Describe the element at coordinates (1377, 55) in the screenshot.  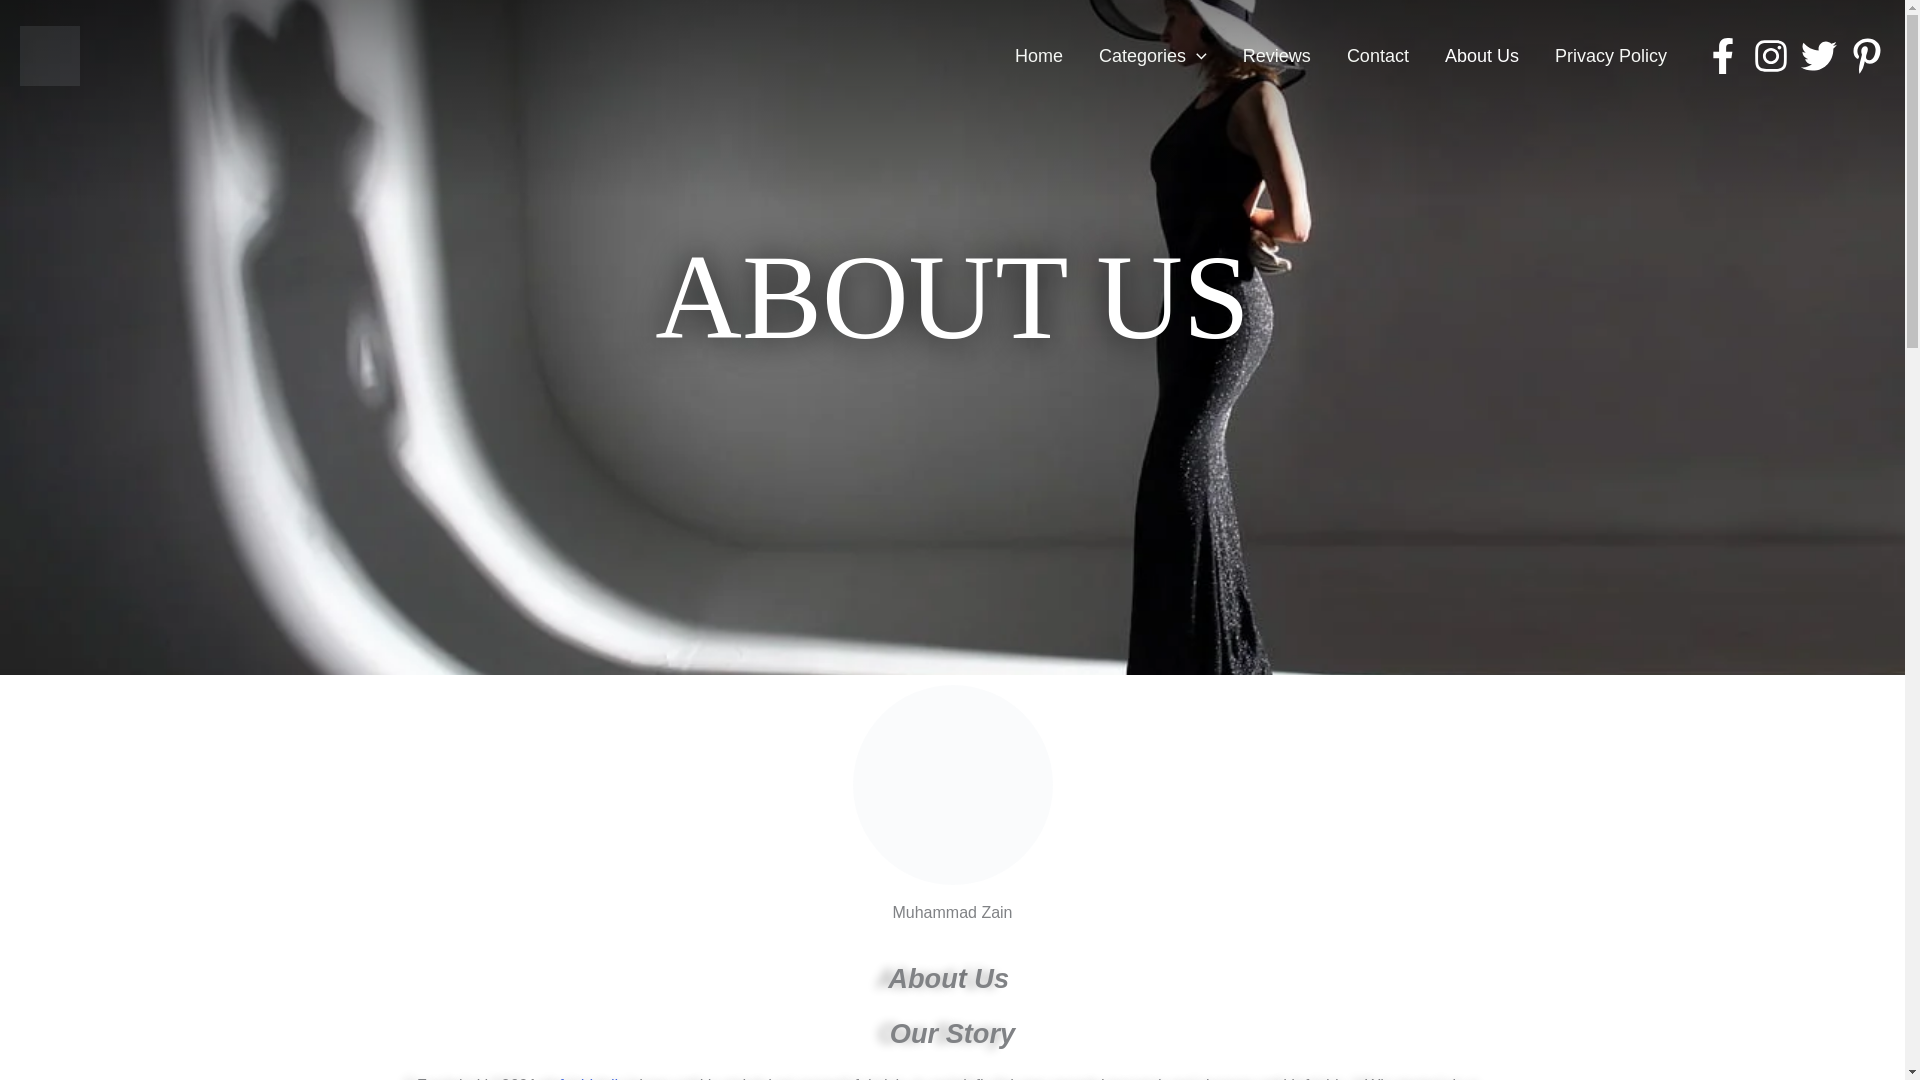
I see `Contact` at that location.